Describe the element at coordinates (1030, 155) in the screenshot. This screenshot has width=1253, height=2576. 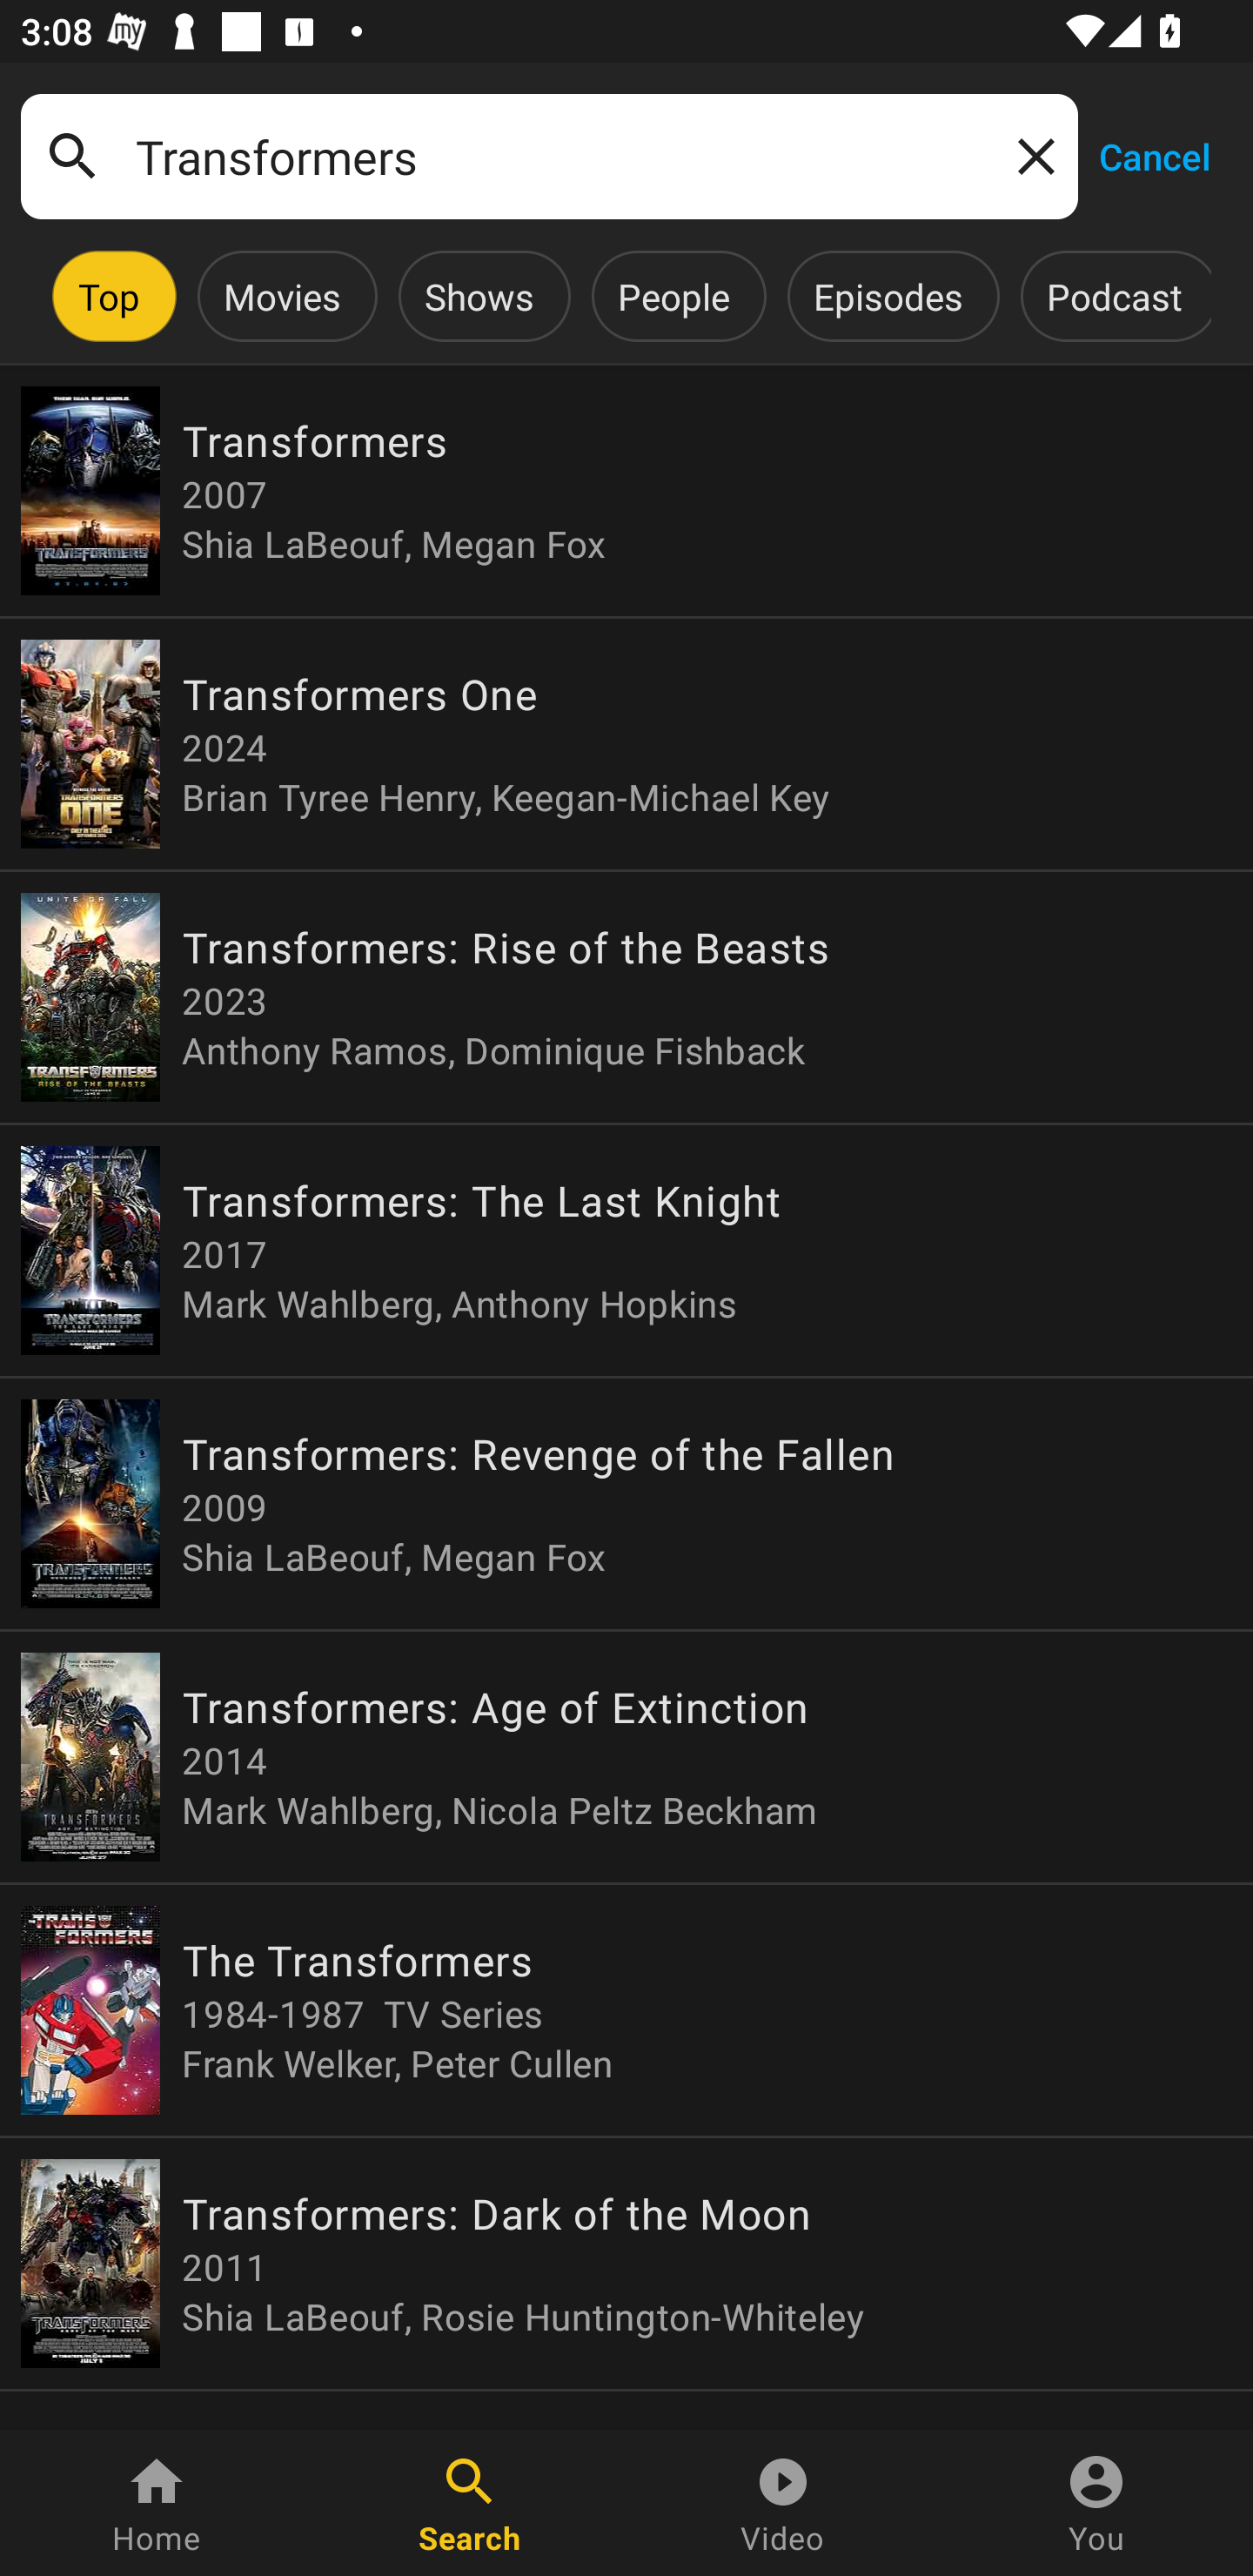
I see `Clear query` at that location.